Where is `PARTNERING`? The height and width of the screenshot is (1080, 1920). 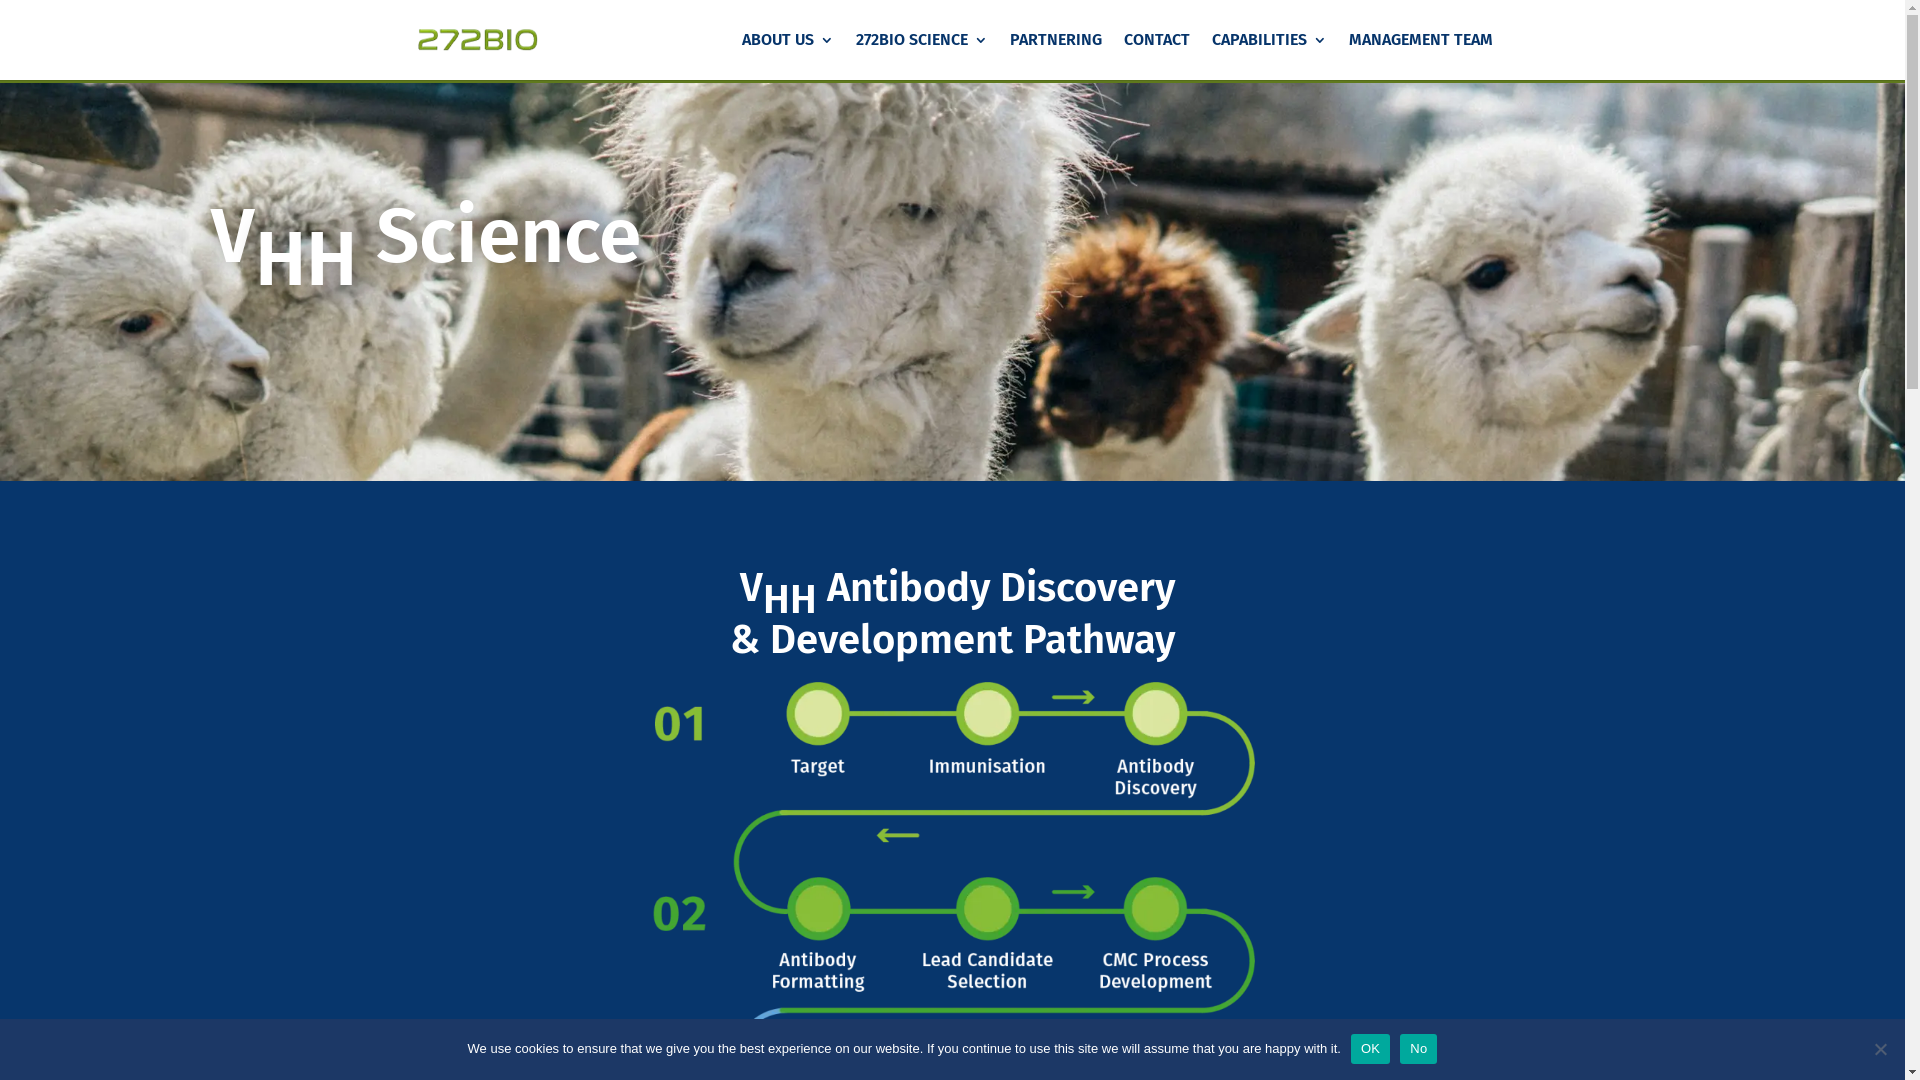 PARTNERING is located at coordinates (1056, 56).